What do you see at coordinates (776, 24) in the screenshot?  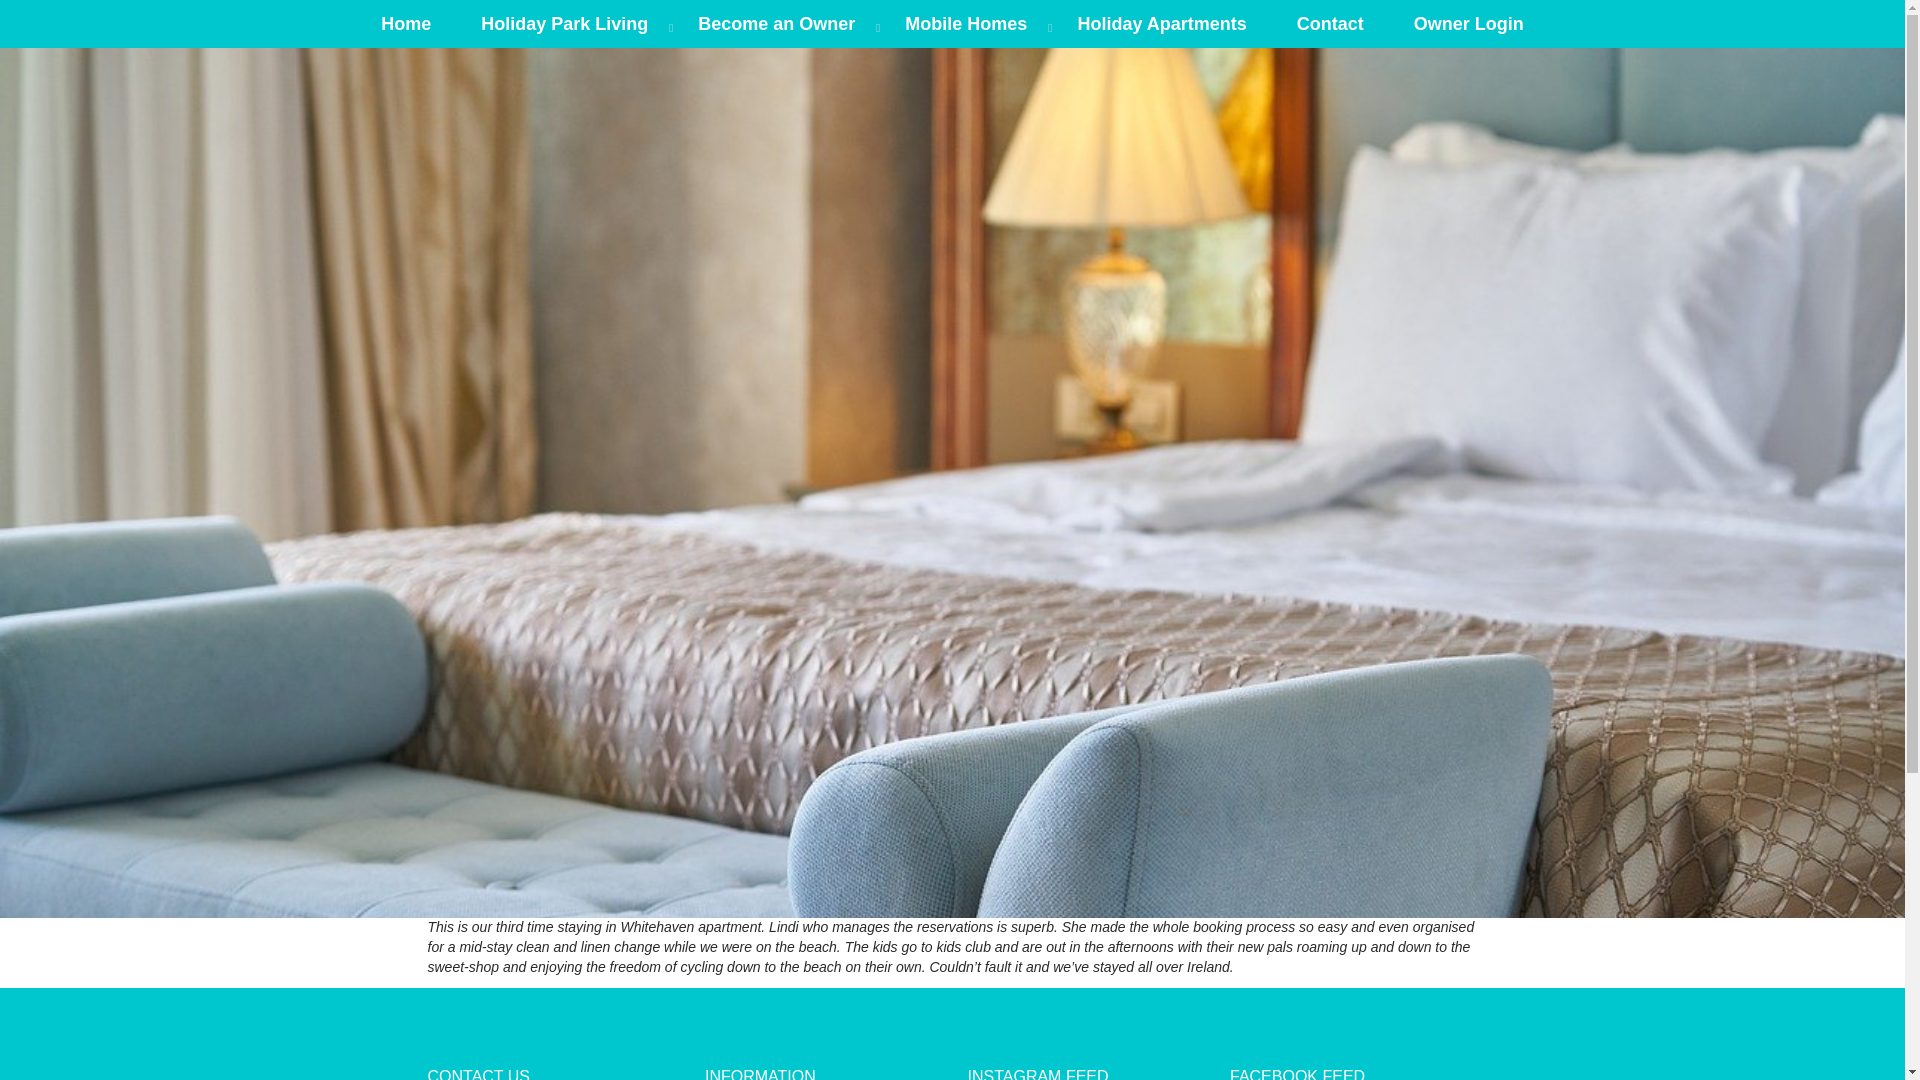 I see `Become an Owner` at bounding box center [776, 24].